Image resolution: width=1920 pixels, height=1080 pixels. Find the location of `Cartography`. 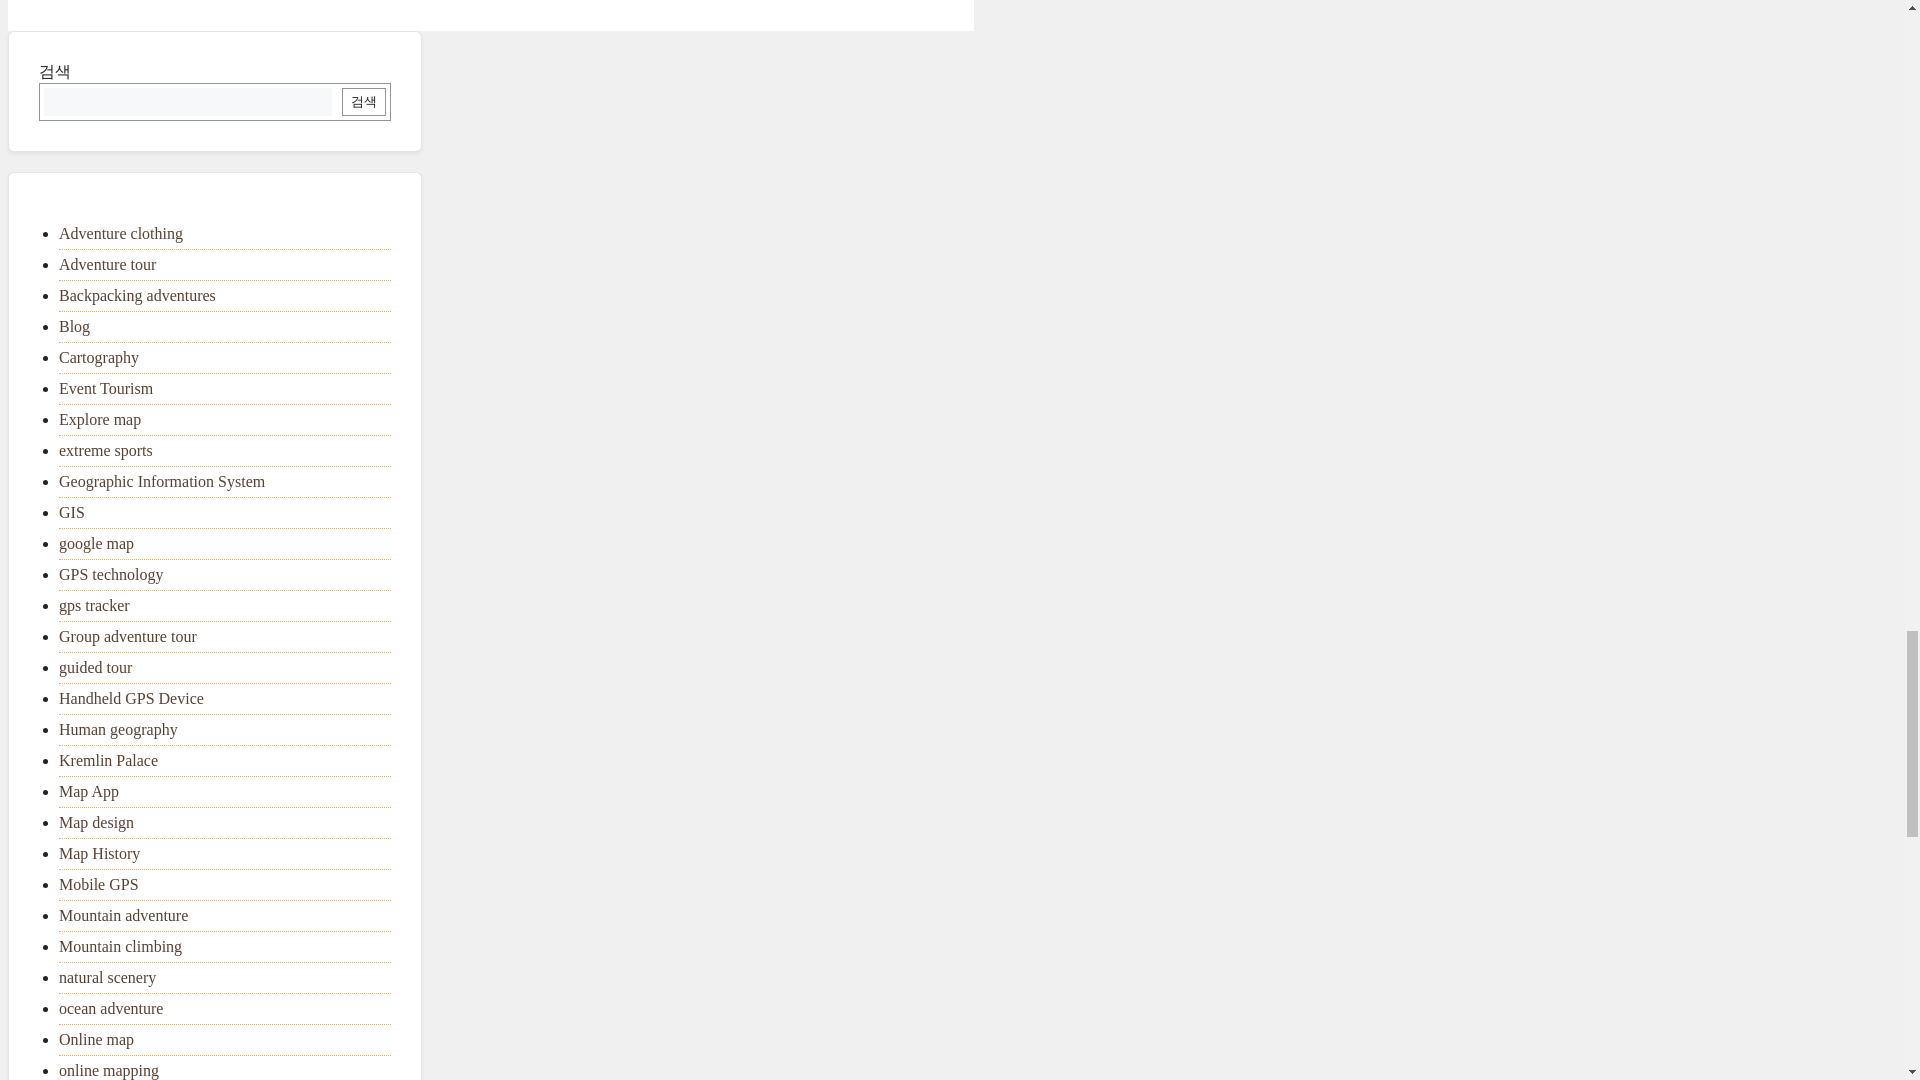

Cartography is located at coordinates (98, 357).